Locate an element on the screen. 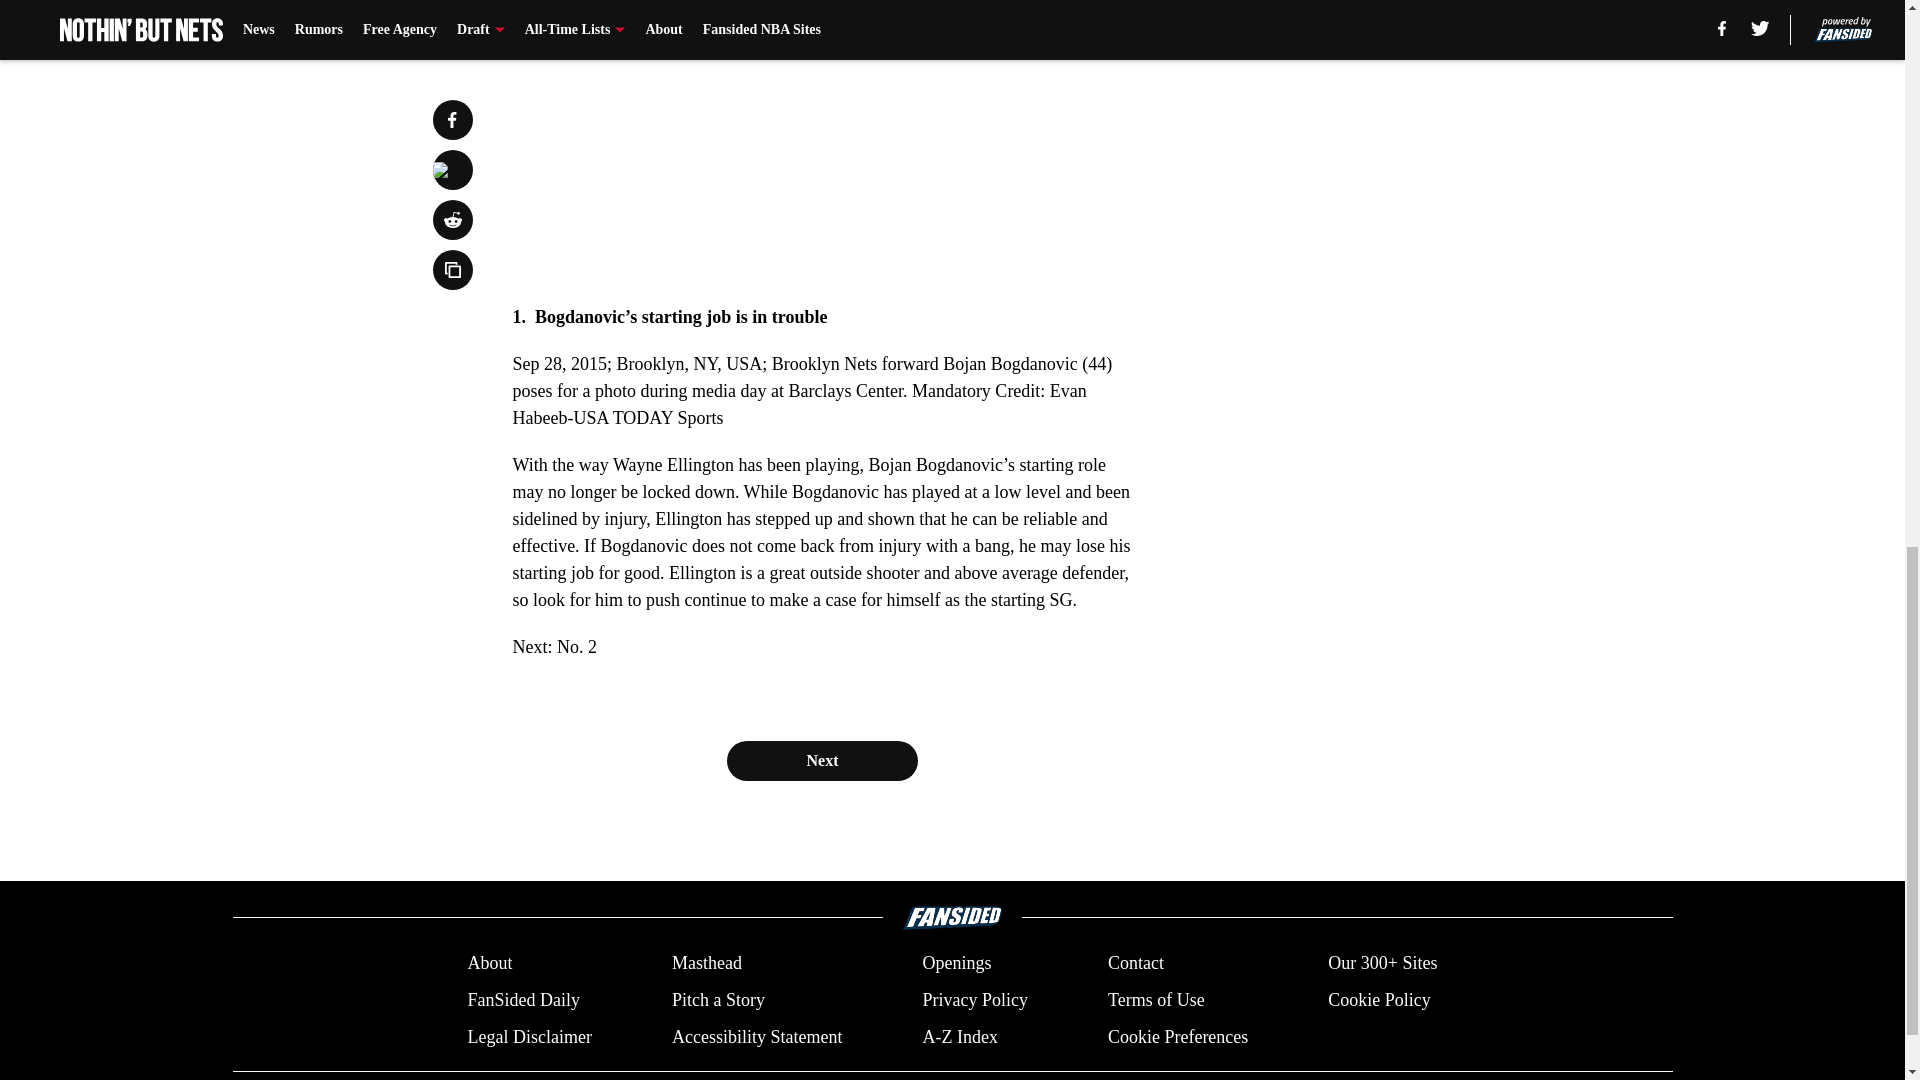  A-Z Index is located at coordinates (958, 1036).